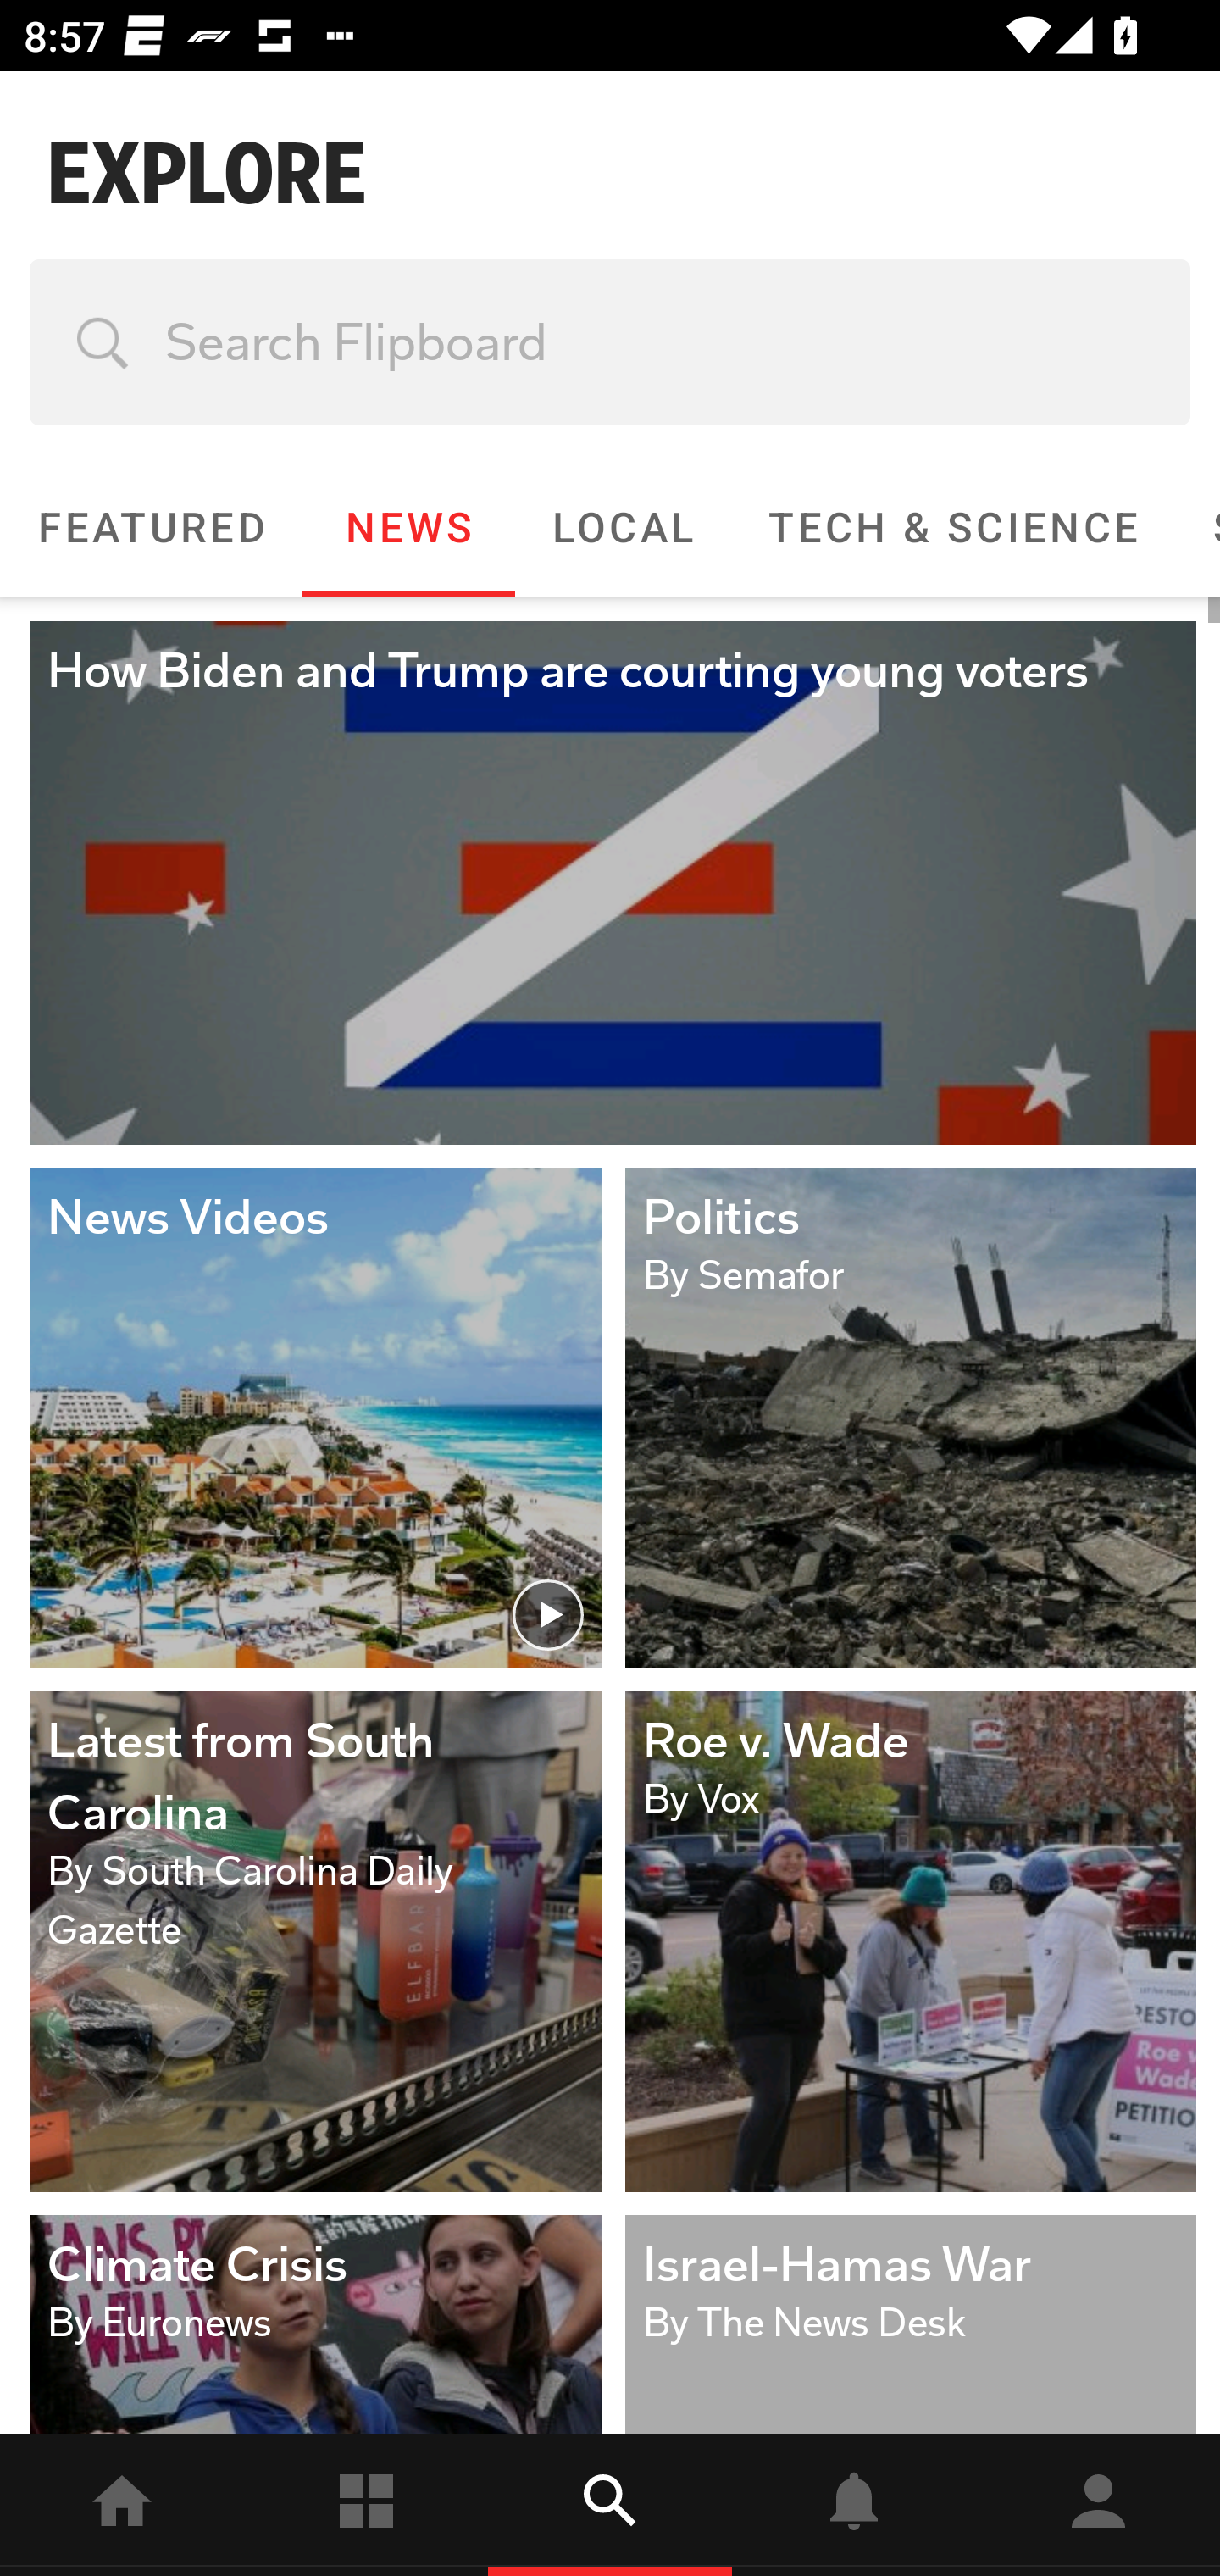 Image resolution: width=1220 pixels, height=2576 pixels. Describe the element at coordinates (610, 2505) in the screenshot. I see `explore` at that location.